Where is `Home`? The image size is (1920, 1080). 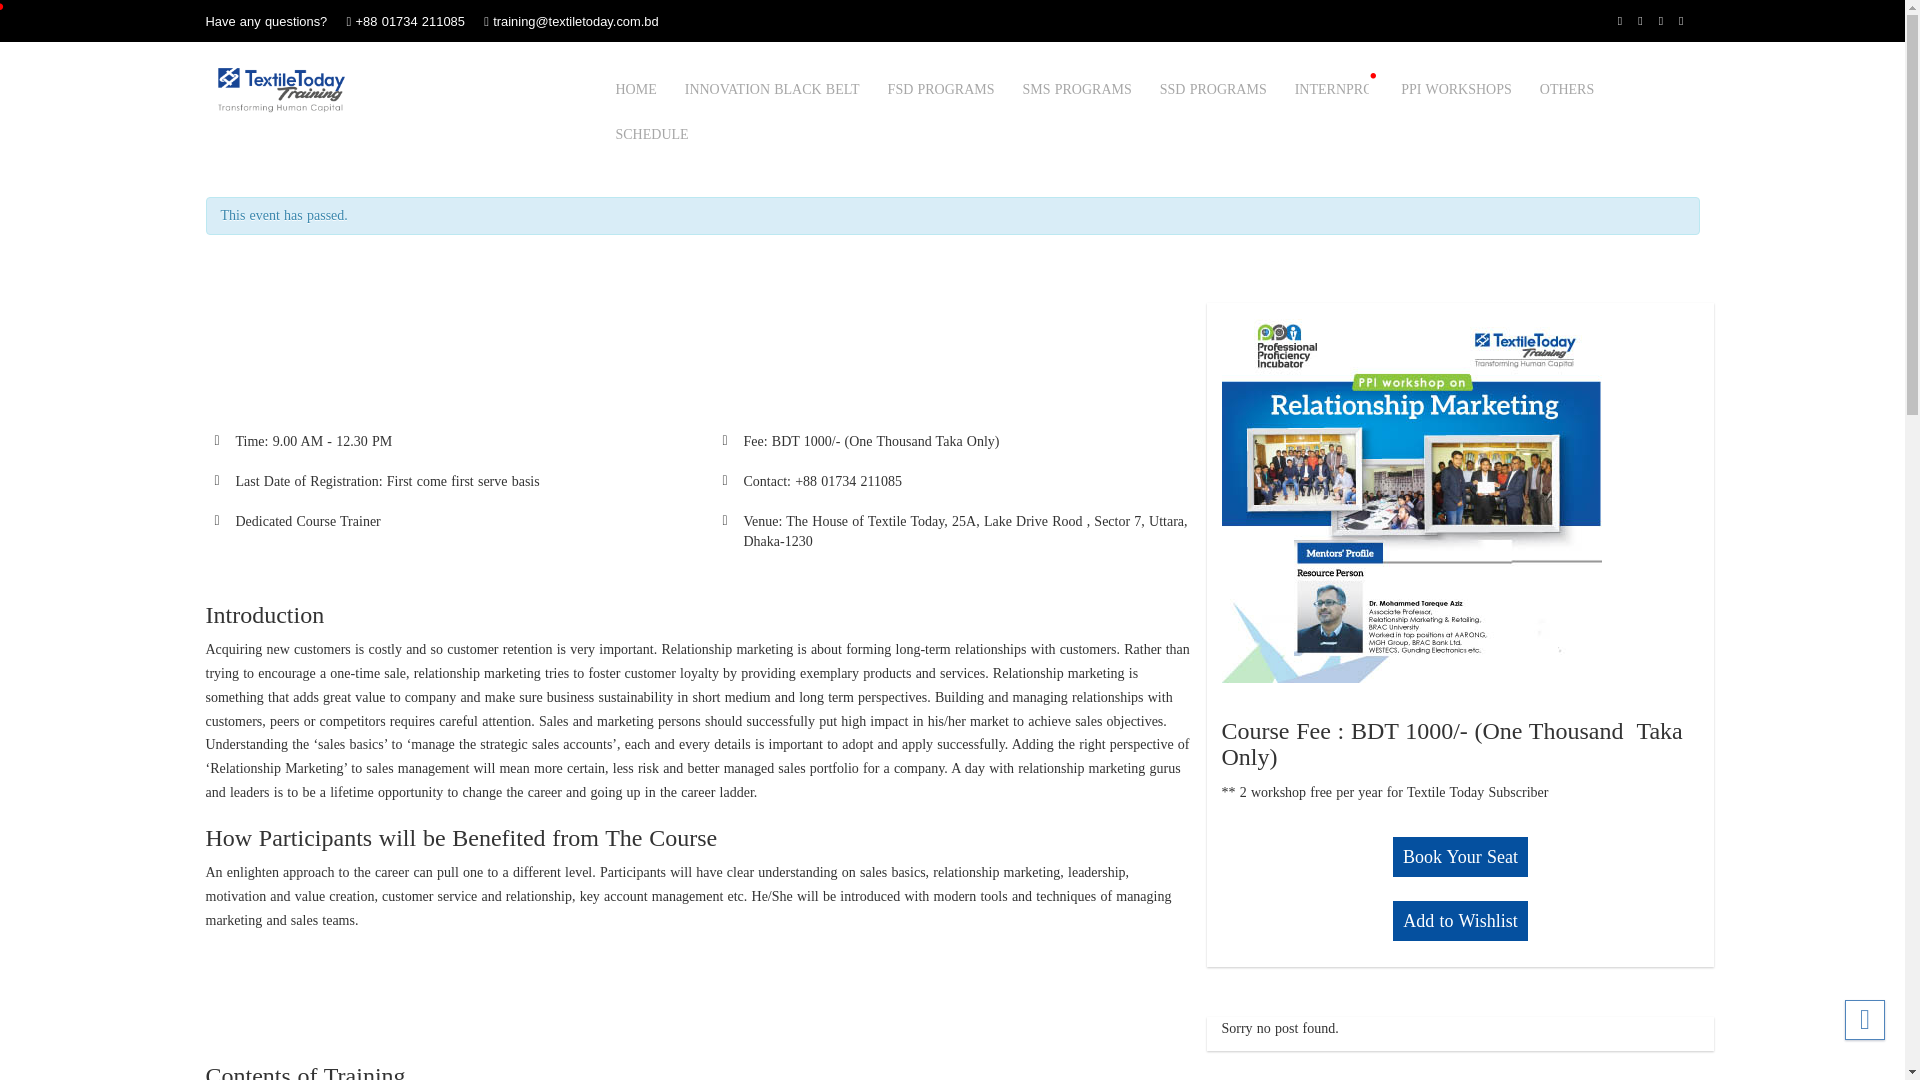 Home is located at coordinates (636, 90).